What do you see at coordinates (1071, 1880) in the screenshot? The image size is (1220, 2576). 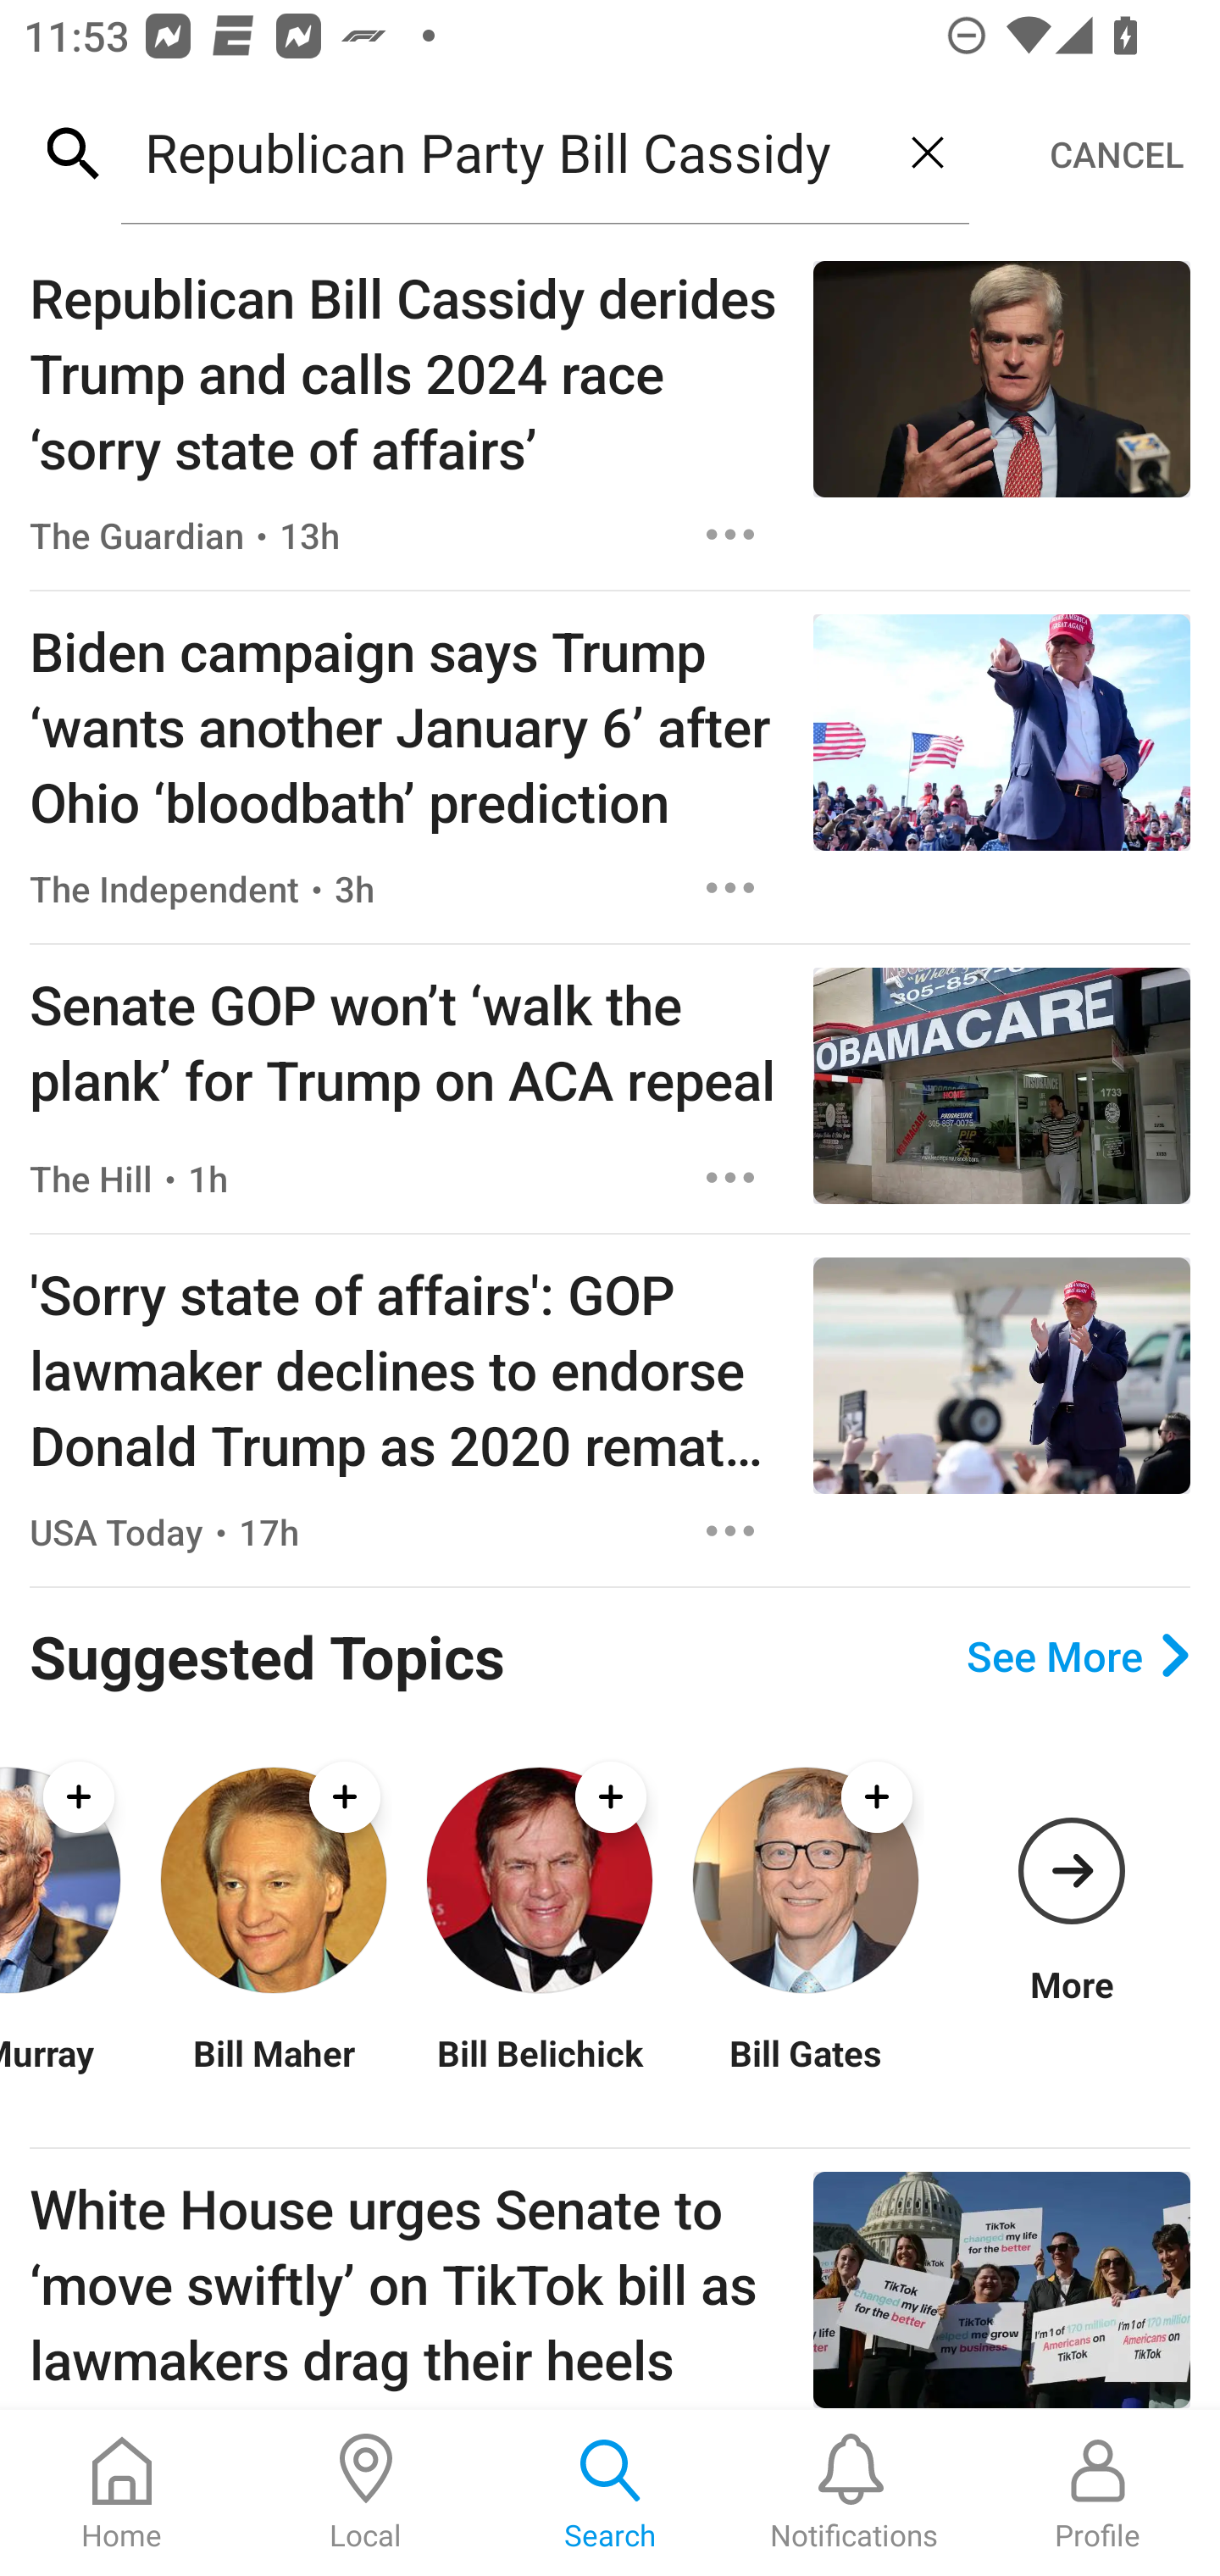 I see `More` at bounding box center [1071, 1880].